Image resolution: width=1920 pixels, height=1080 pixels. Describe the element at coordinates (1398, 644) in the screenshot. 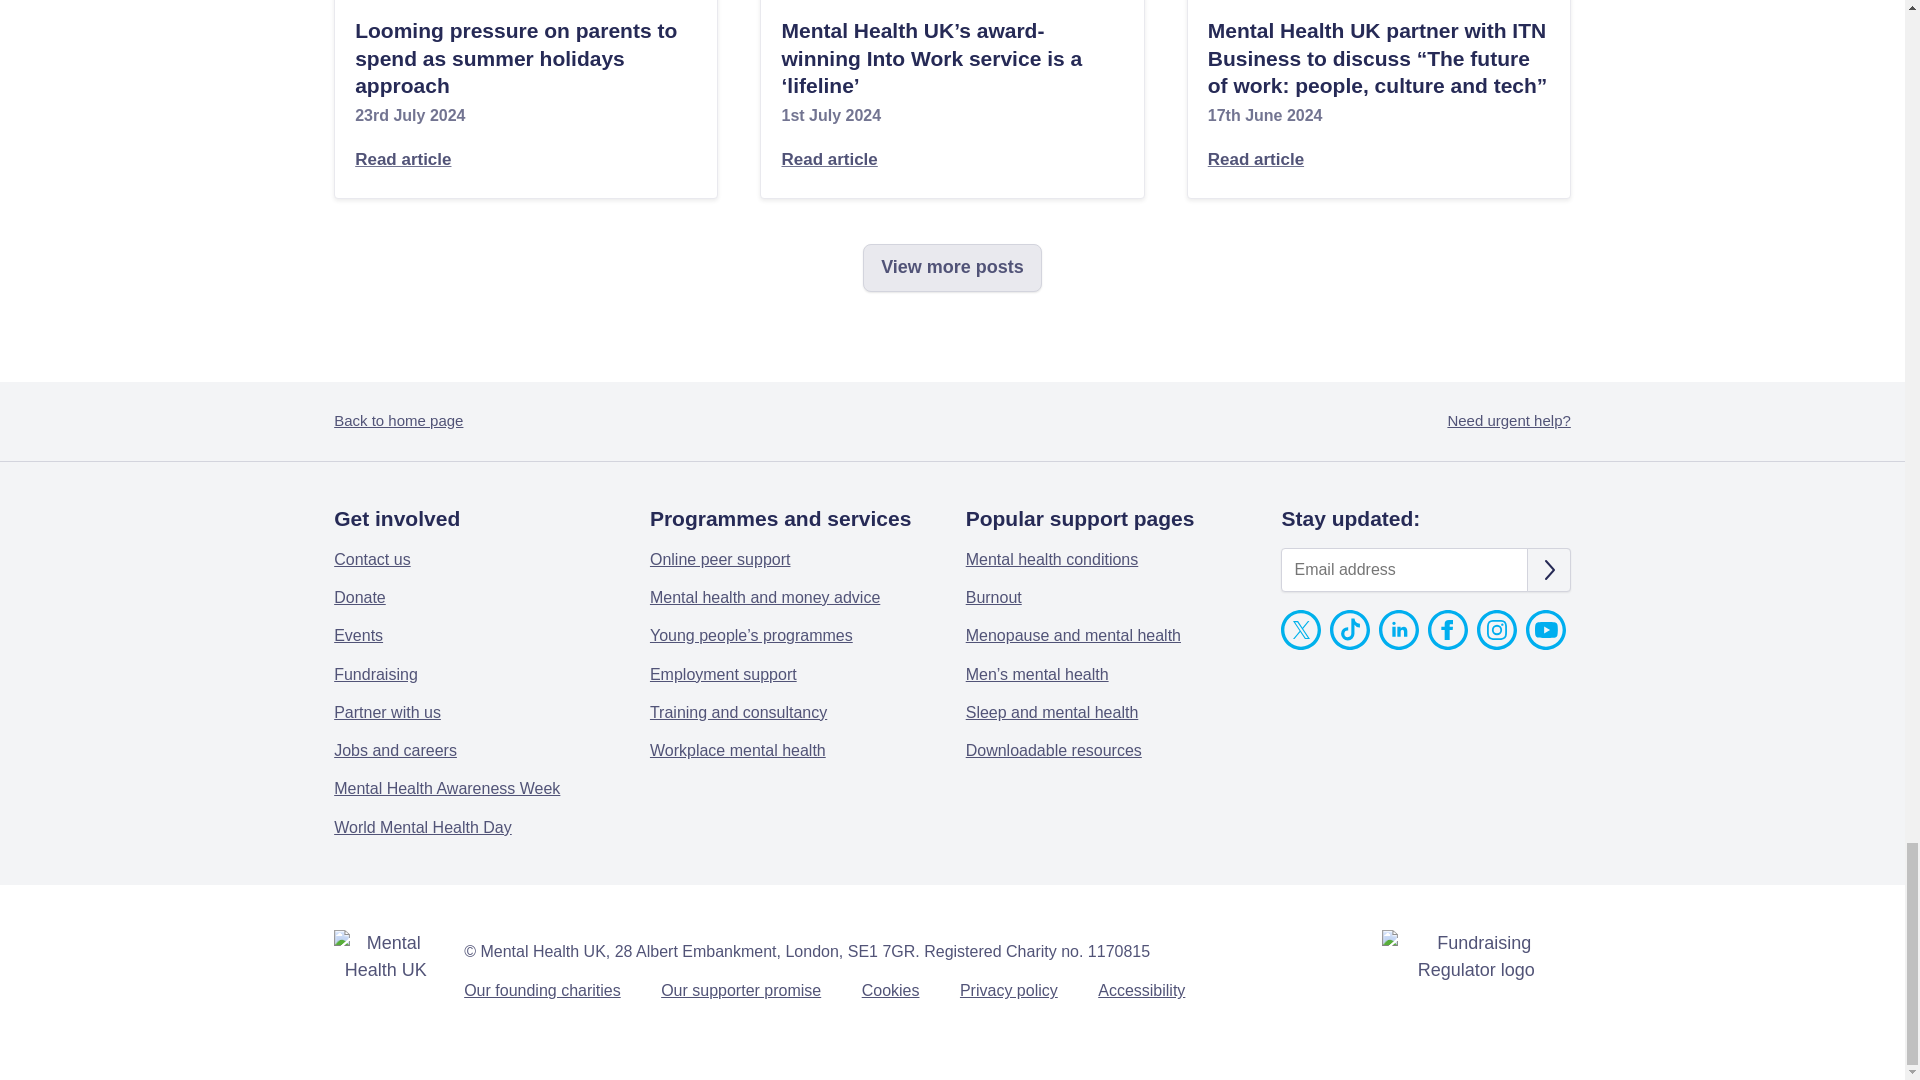

I see `Mental Health UK on Linked In` at that location.